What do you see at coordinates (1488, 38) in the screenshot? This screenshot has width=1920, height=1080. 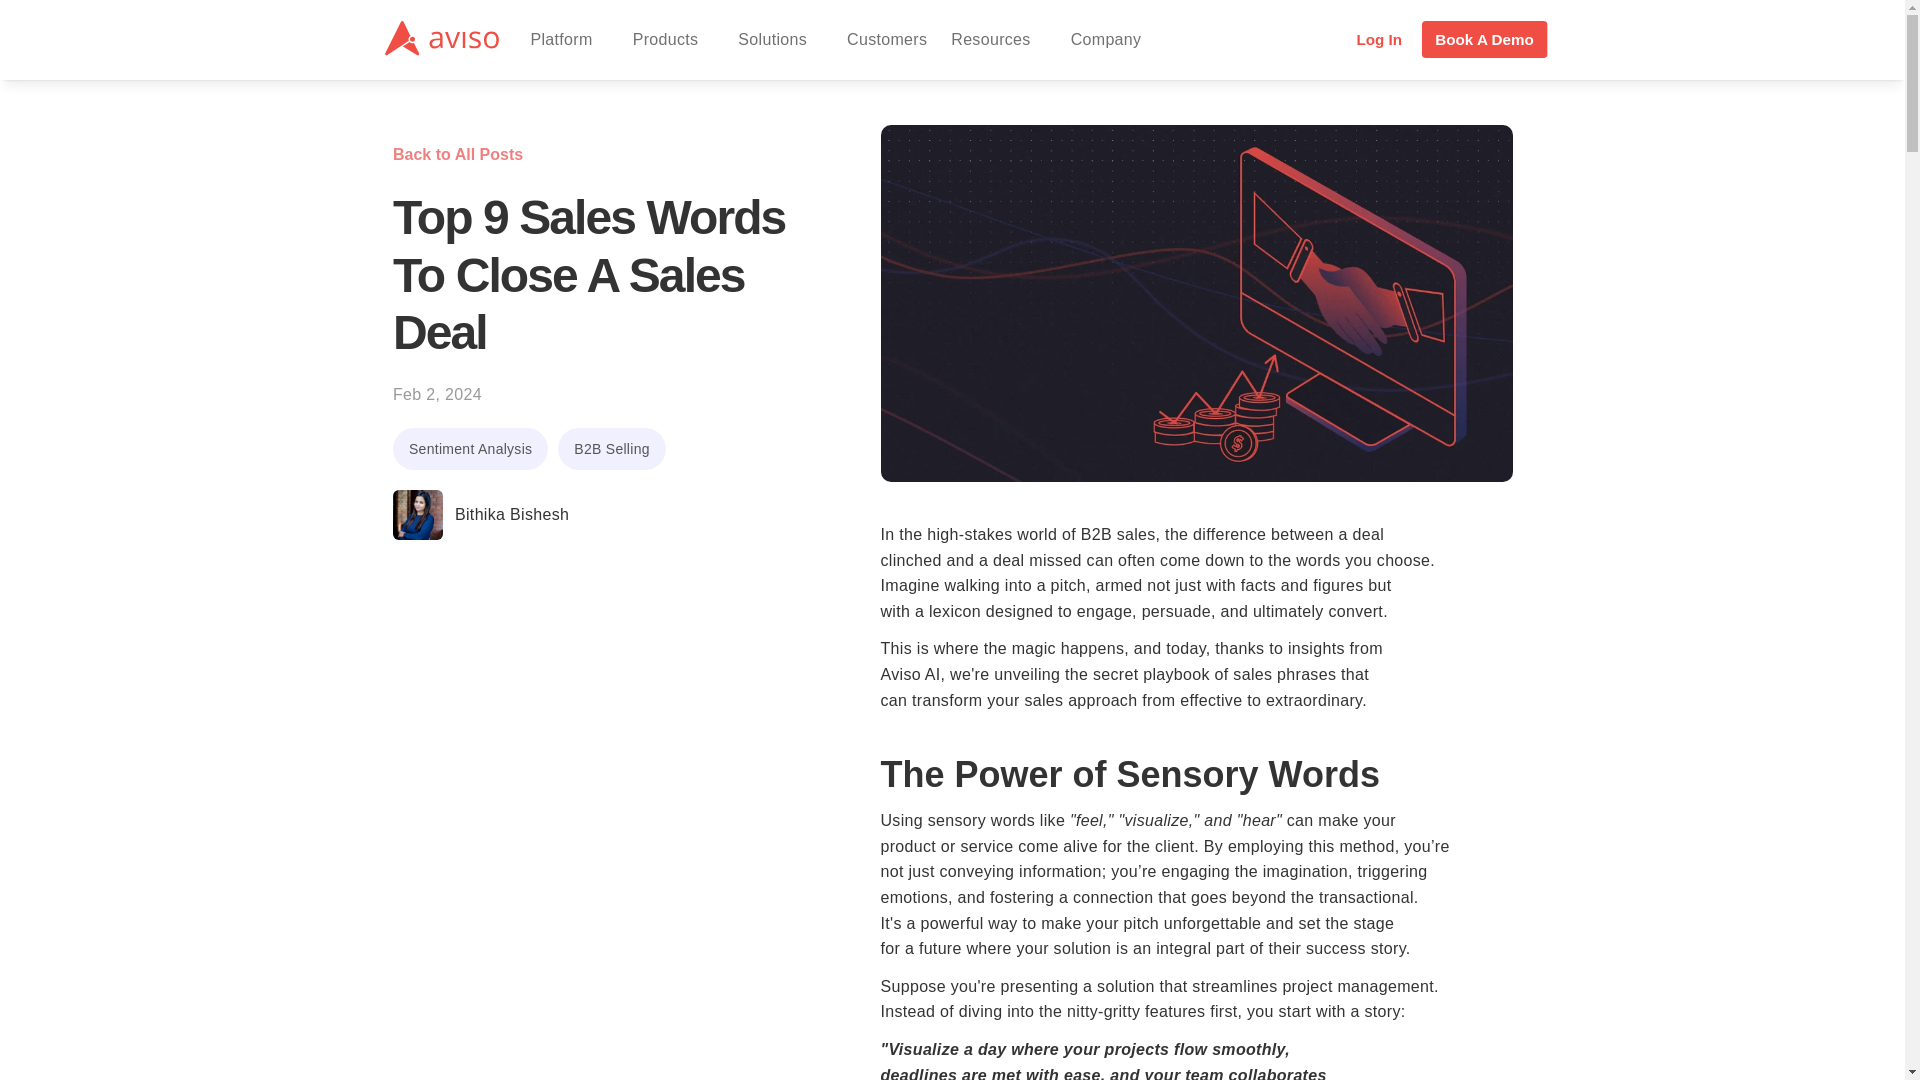 I see `Book A Demo` at bounding box center [1488, 38].